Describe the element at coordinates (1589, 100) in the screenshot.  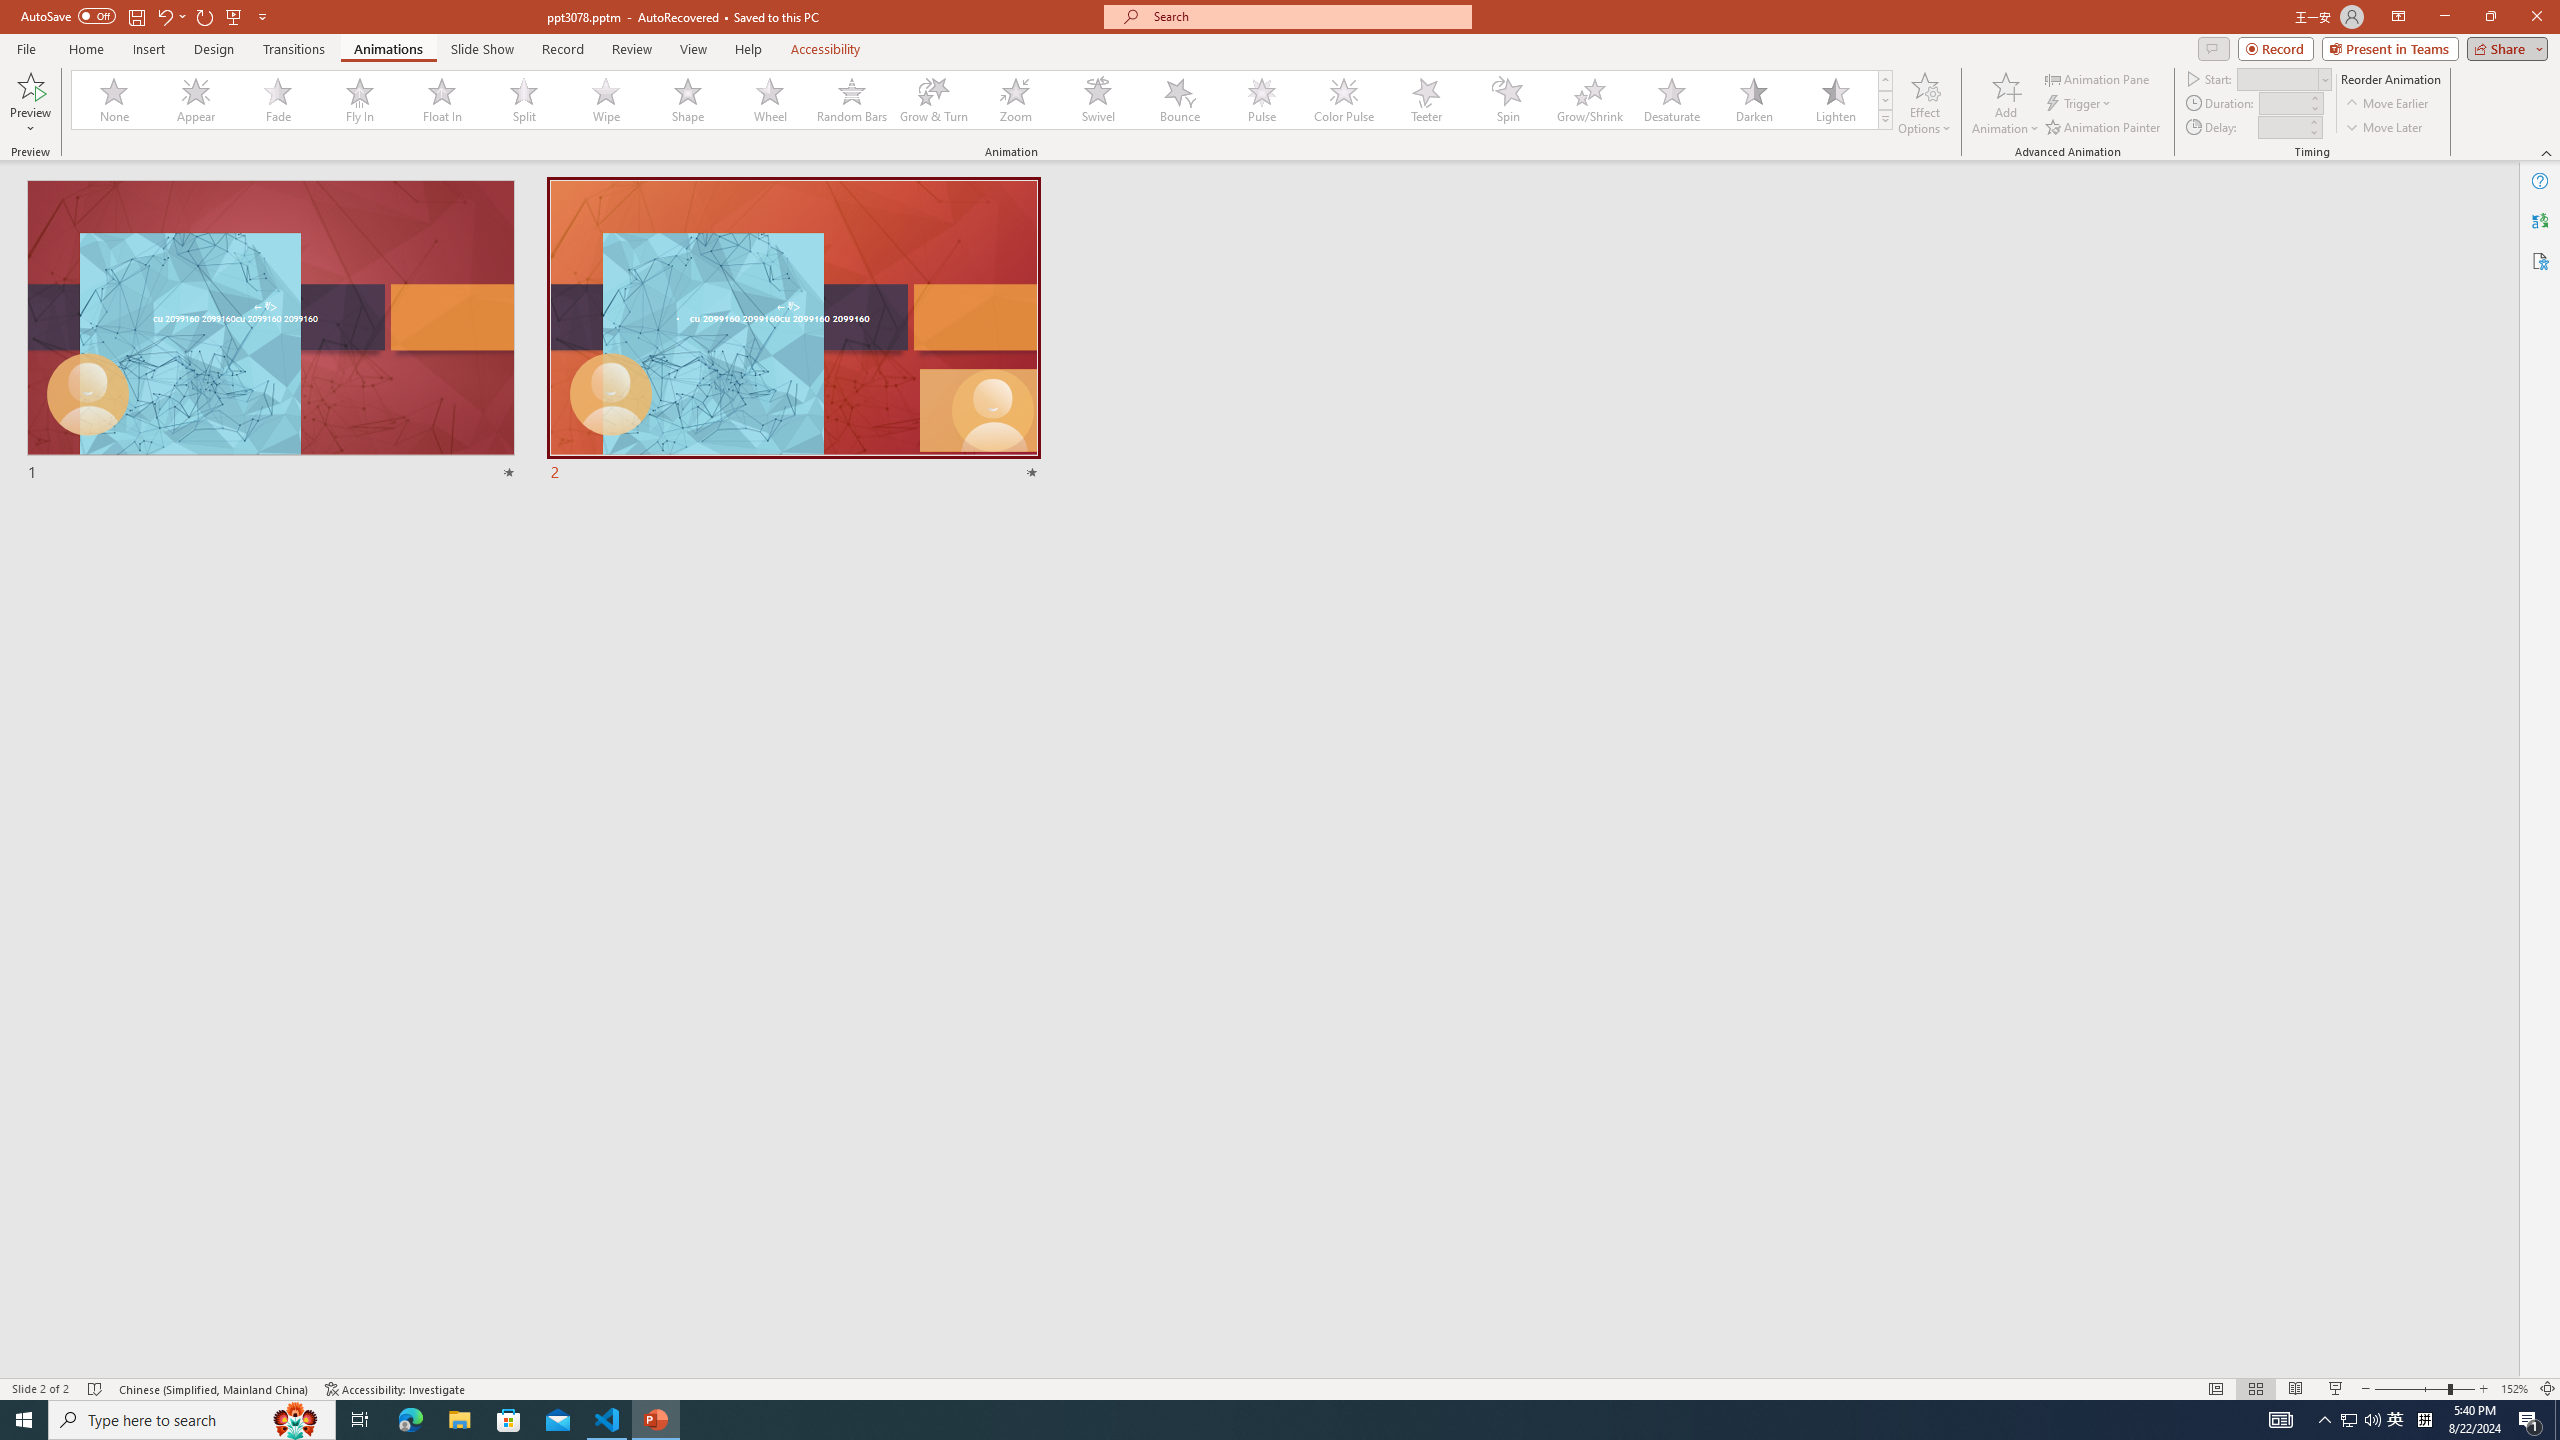
I see `Grow/Shrink` at that location.